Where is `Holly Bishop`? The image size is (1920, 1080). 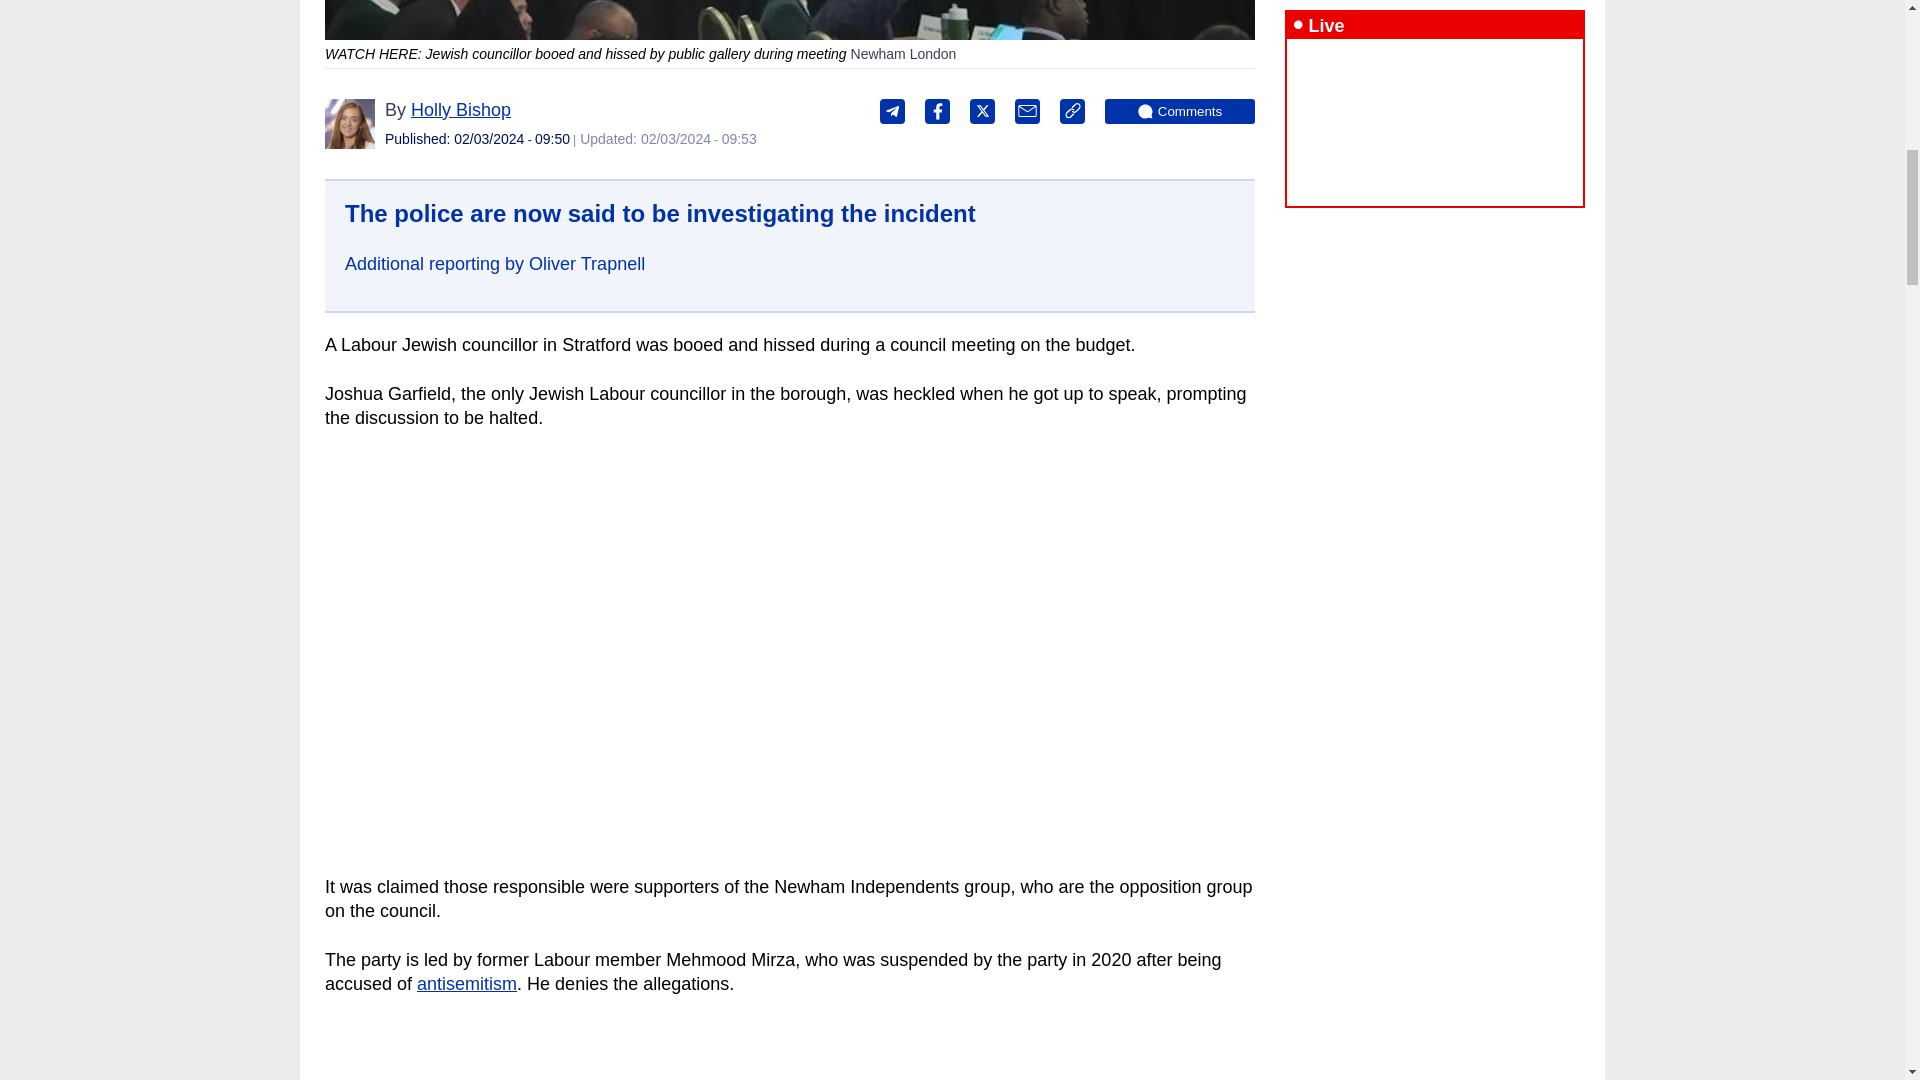
Holly Bishop is located at coordinates (460, 110).